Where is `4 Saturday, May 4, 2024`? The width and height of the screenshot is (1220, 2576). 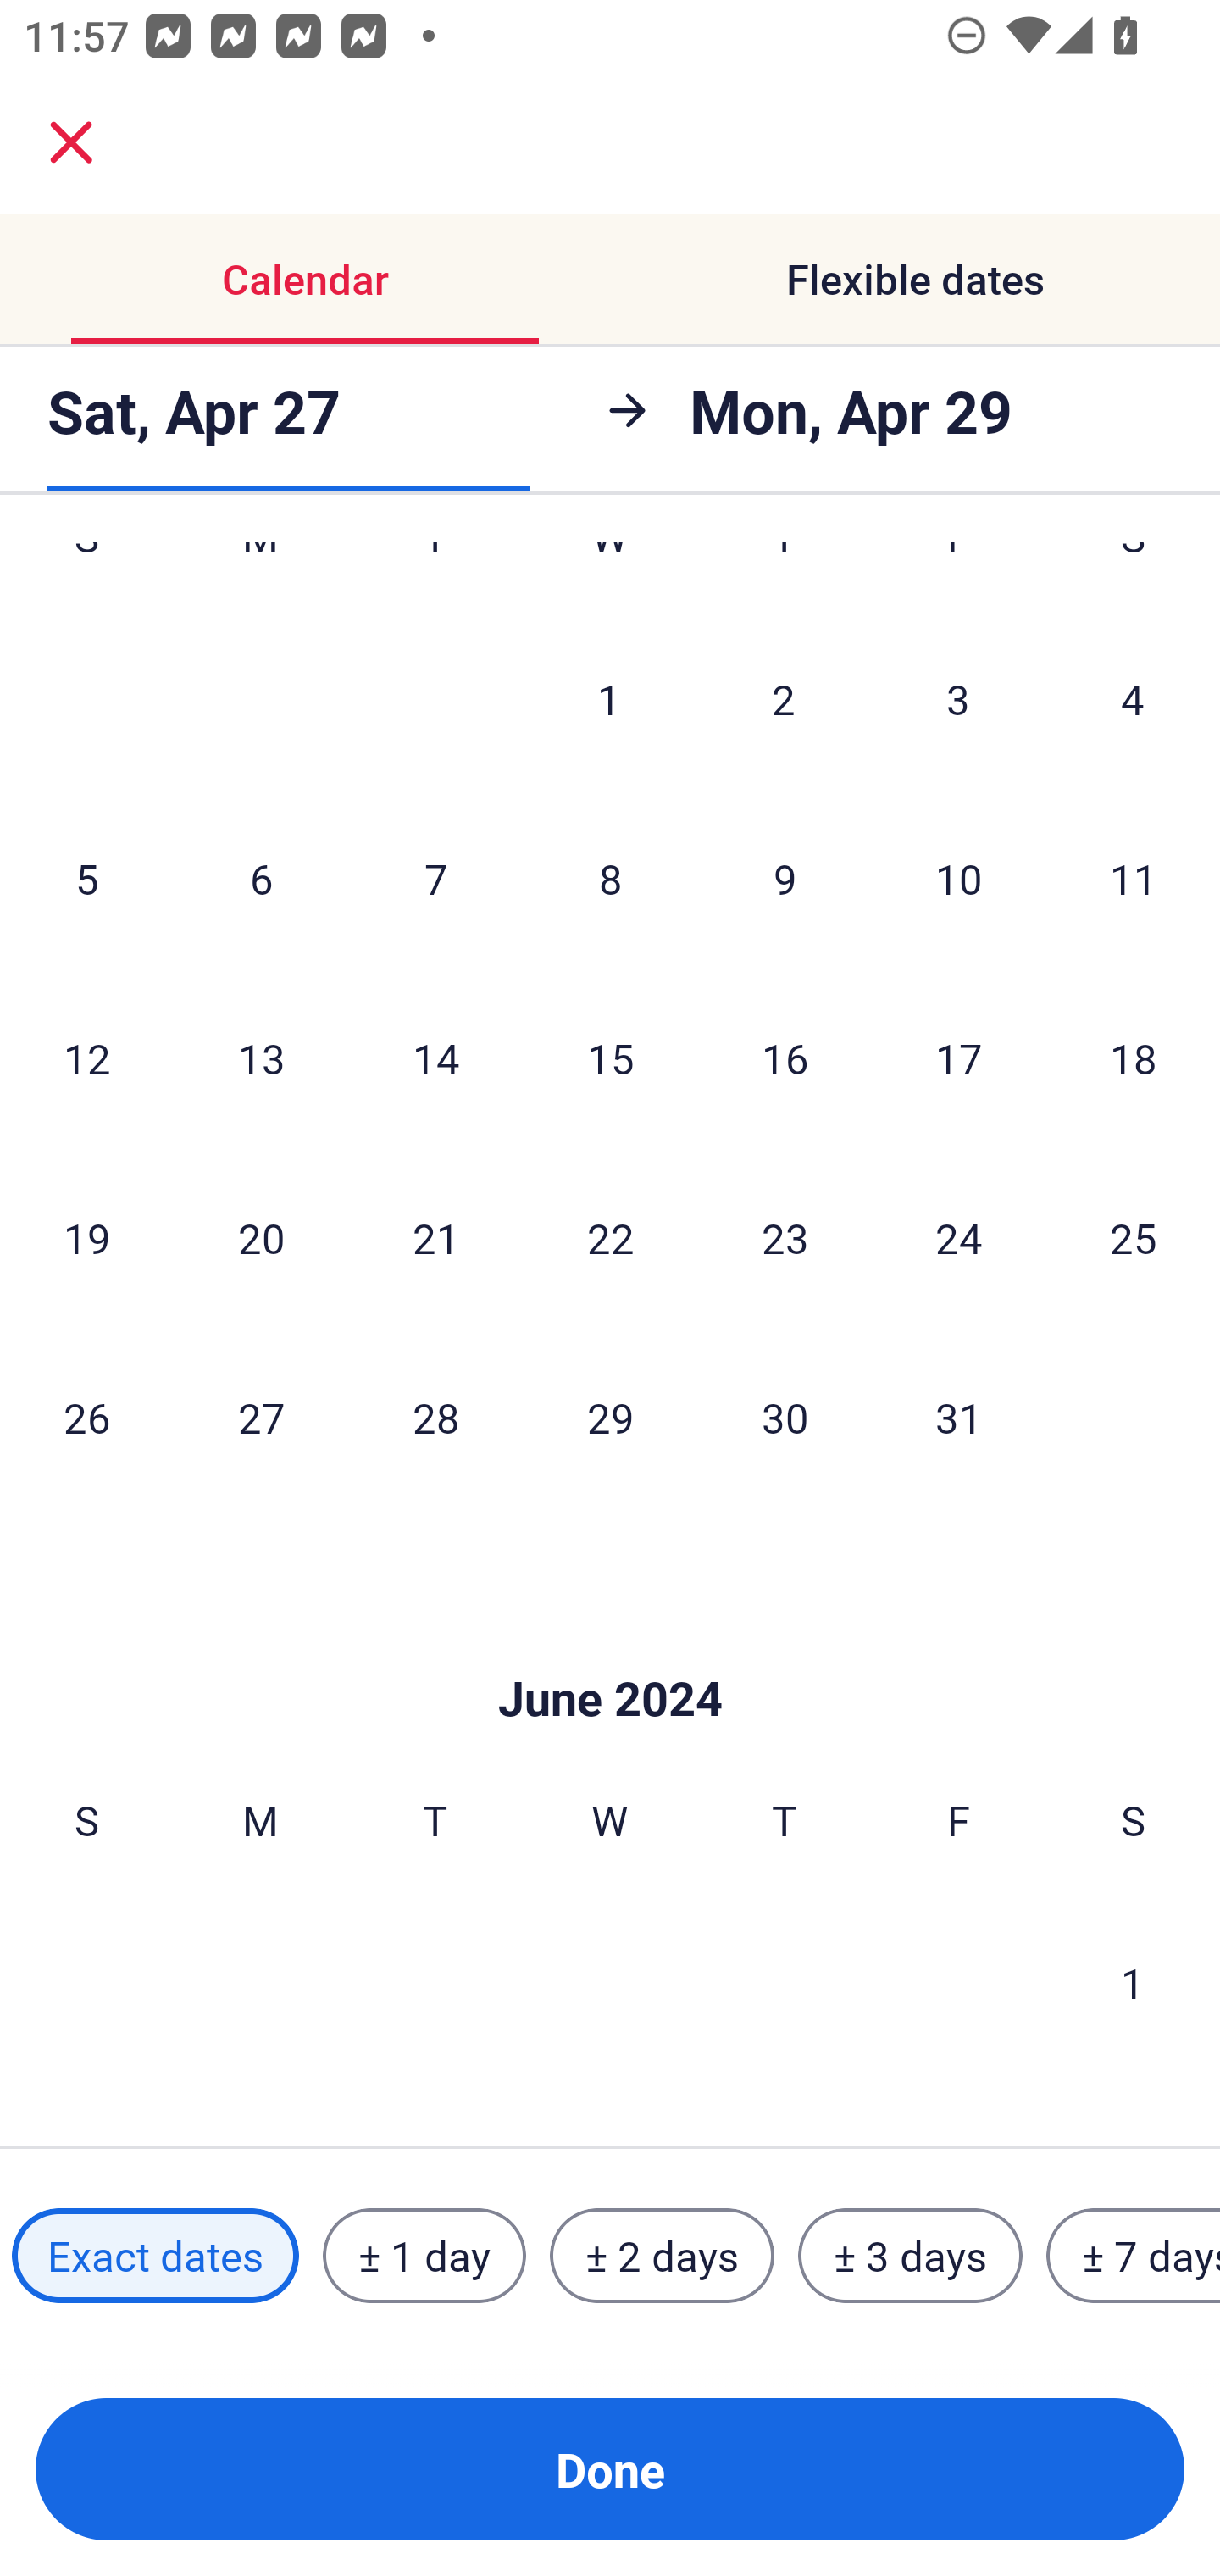 4 Saturday, May 4, 2024 is located at coordinates (1133, 699).